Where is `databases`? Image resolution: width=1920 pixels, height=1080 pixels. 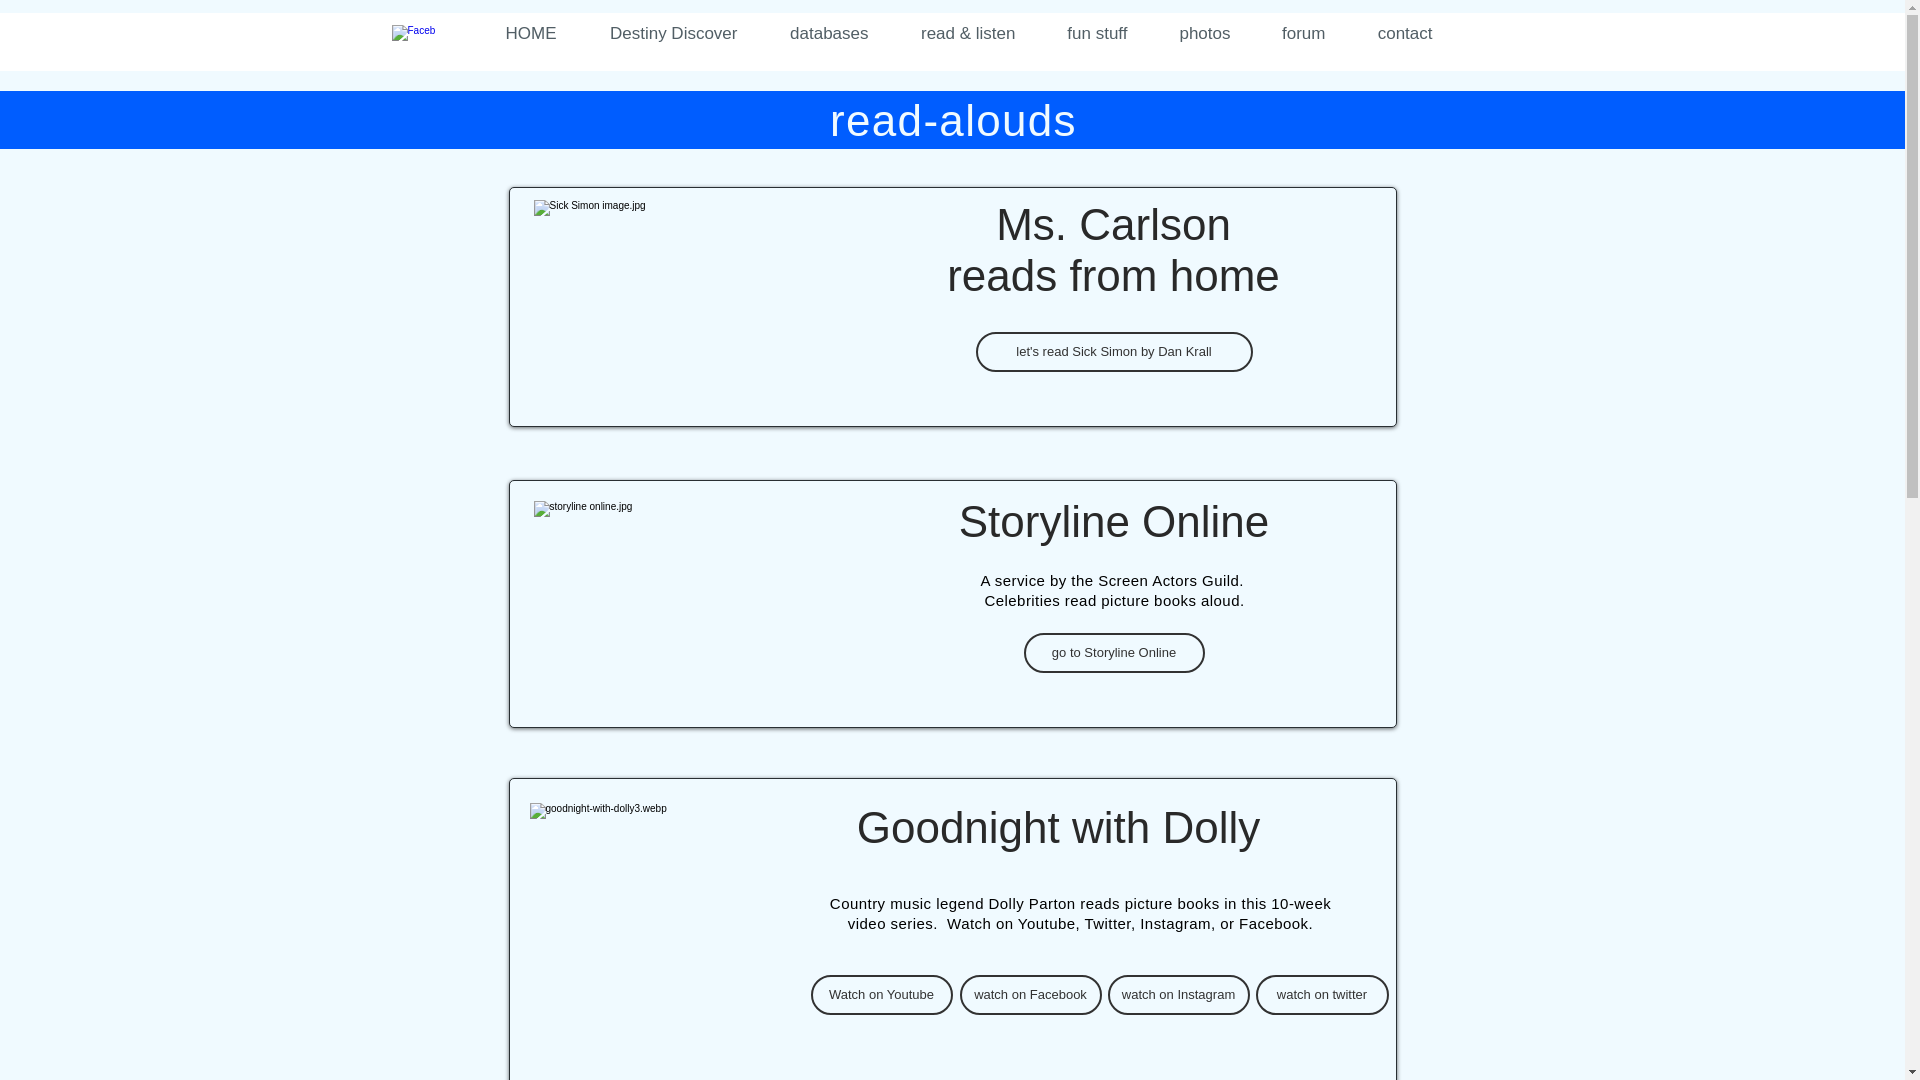 databases is located at coordinates (814, 34).